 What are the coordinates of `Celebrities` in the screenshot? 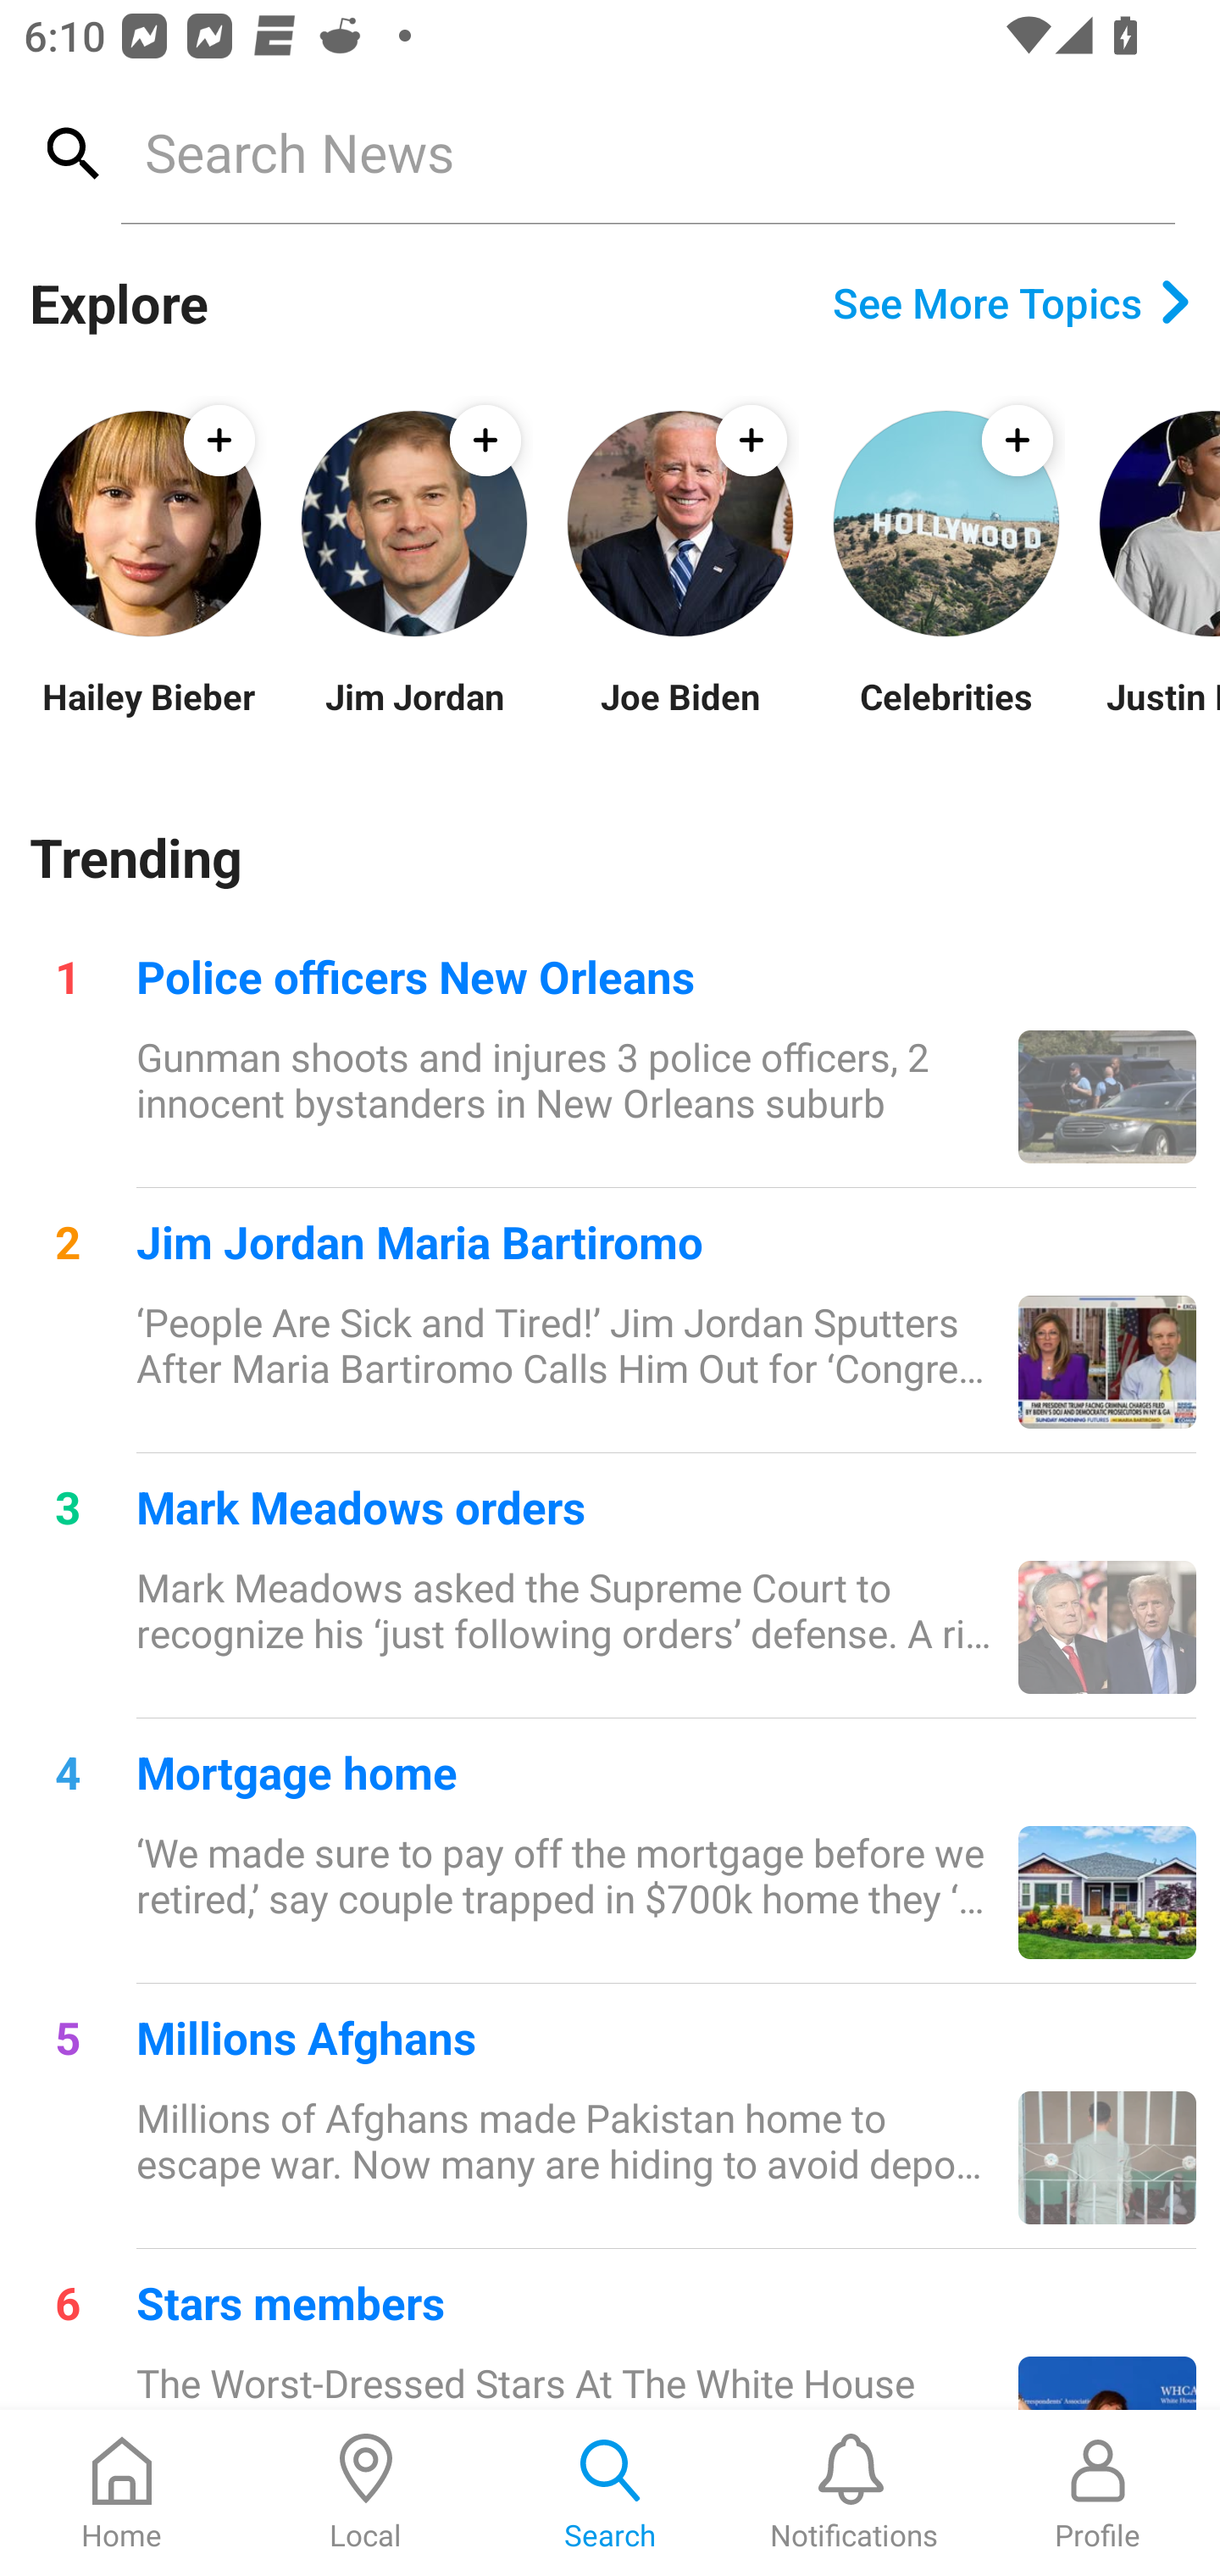 It's located at (945, 717).